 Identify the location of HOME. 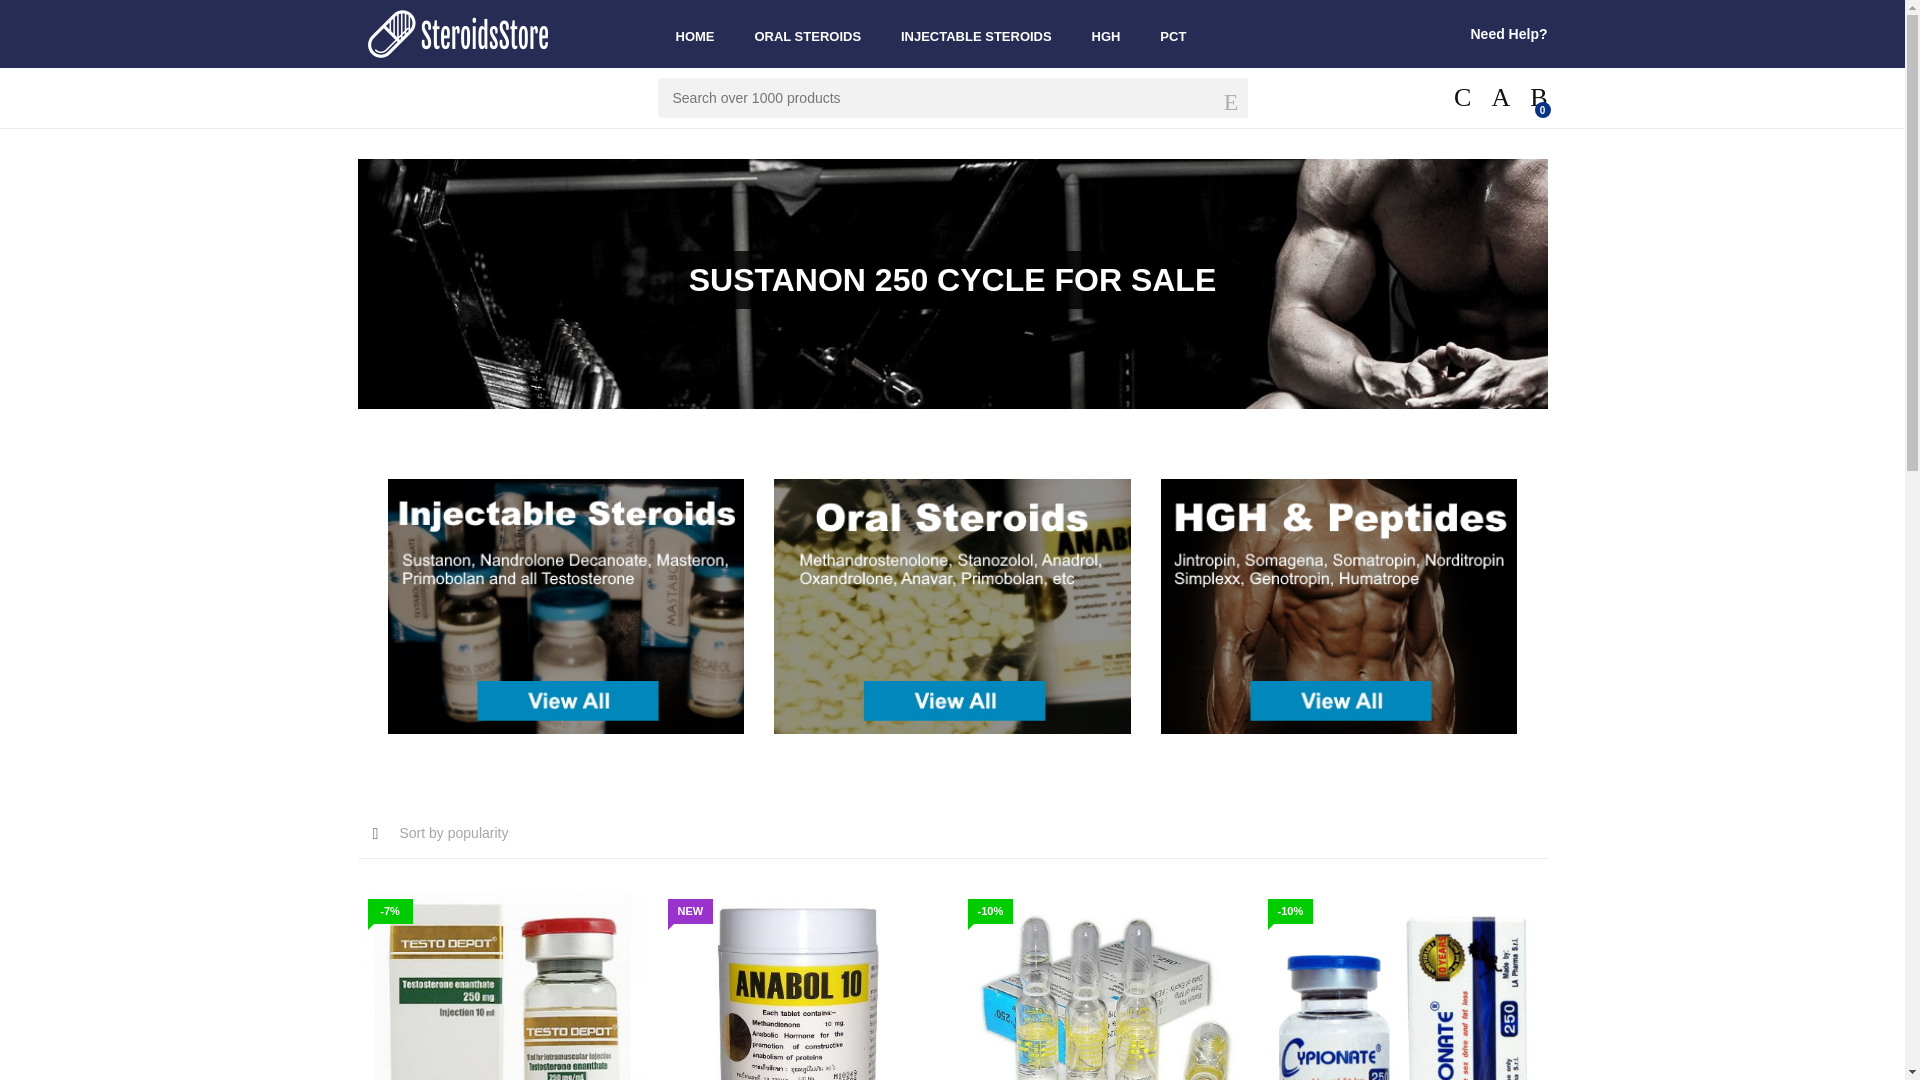
(696, 34).